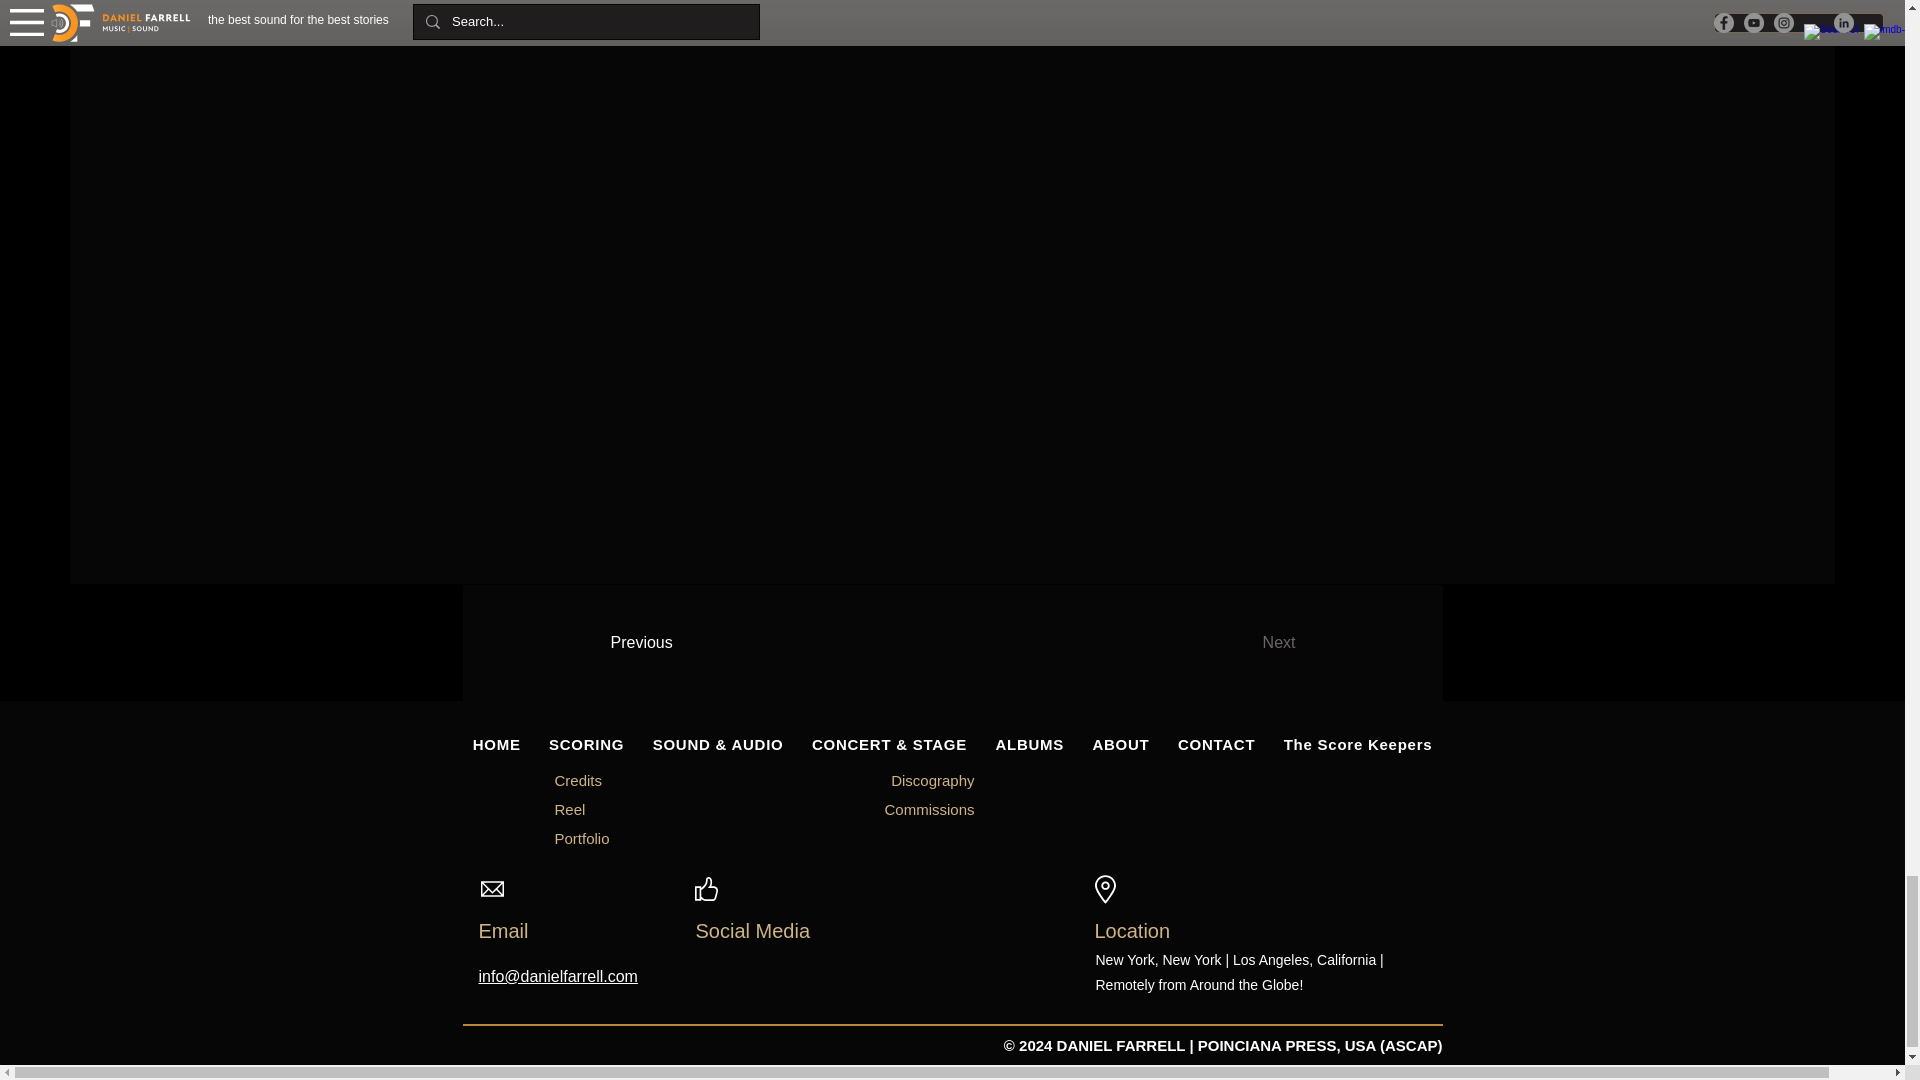 The height and width of the screenshot is (1080, 1920). I want to click on Next, so click(1226, 643).